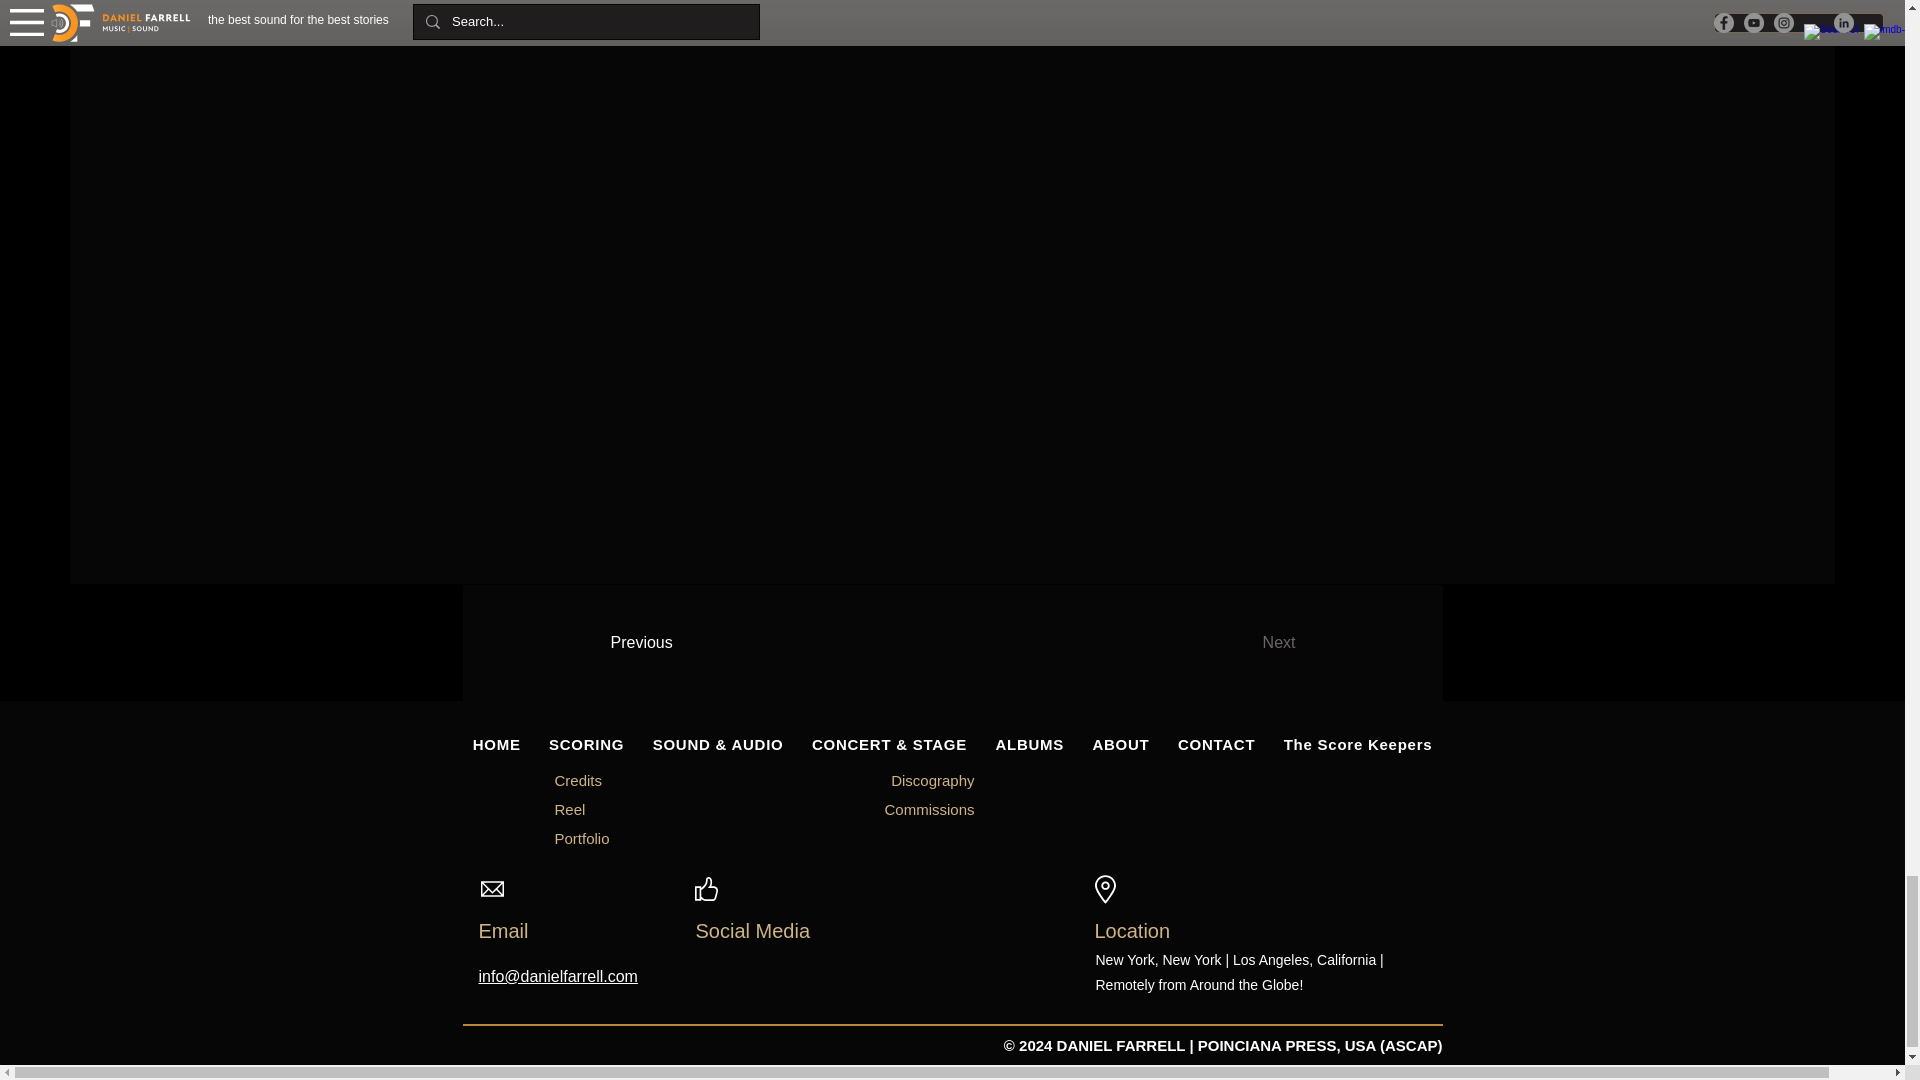 The height and width of the screenshot is (1080, 1920). I want to click on Next, so click(1226, 643).